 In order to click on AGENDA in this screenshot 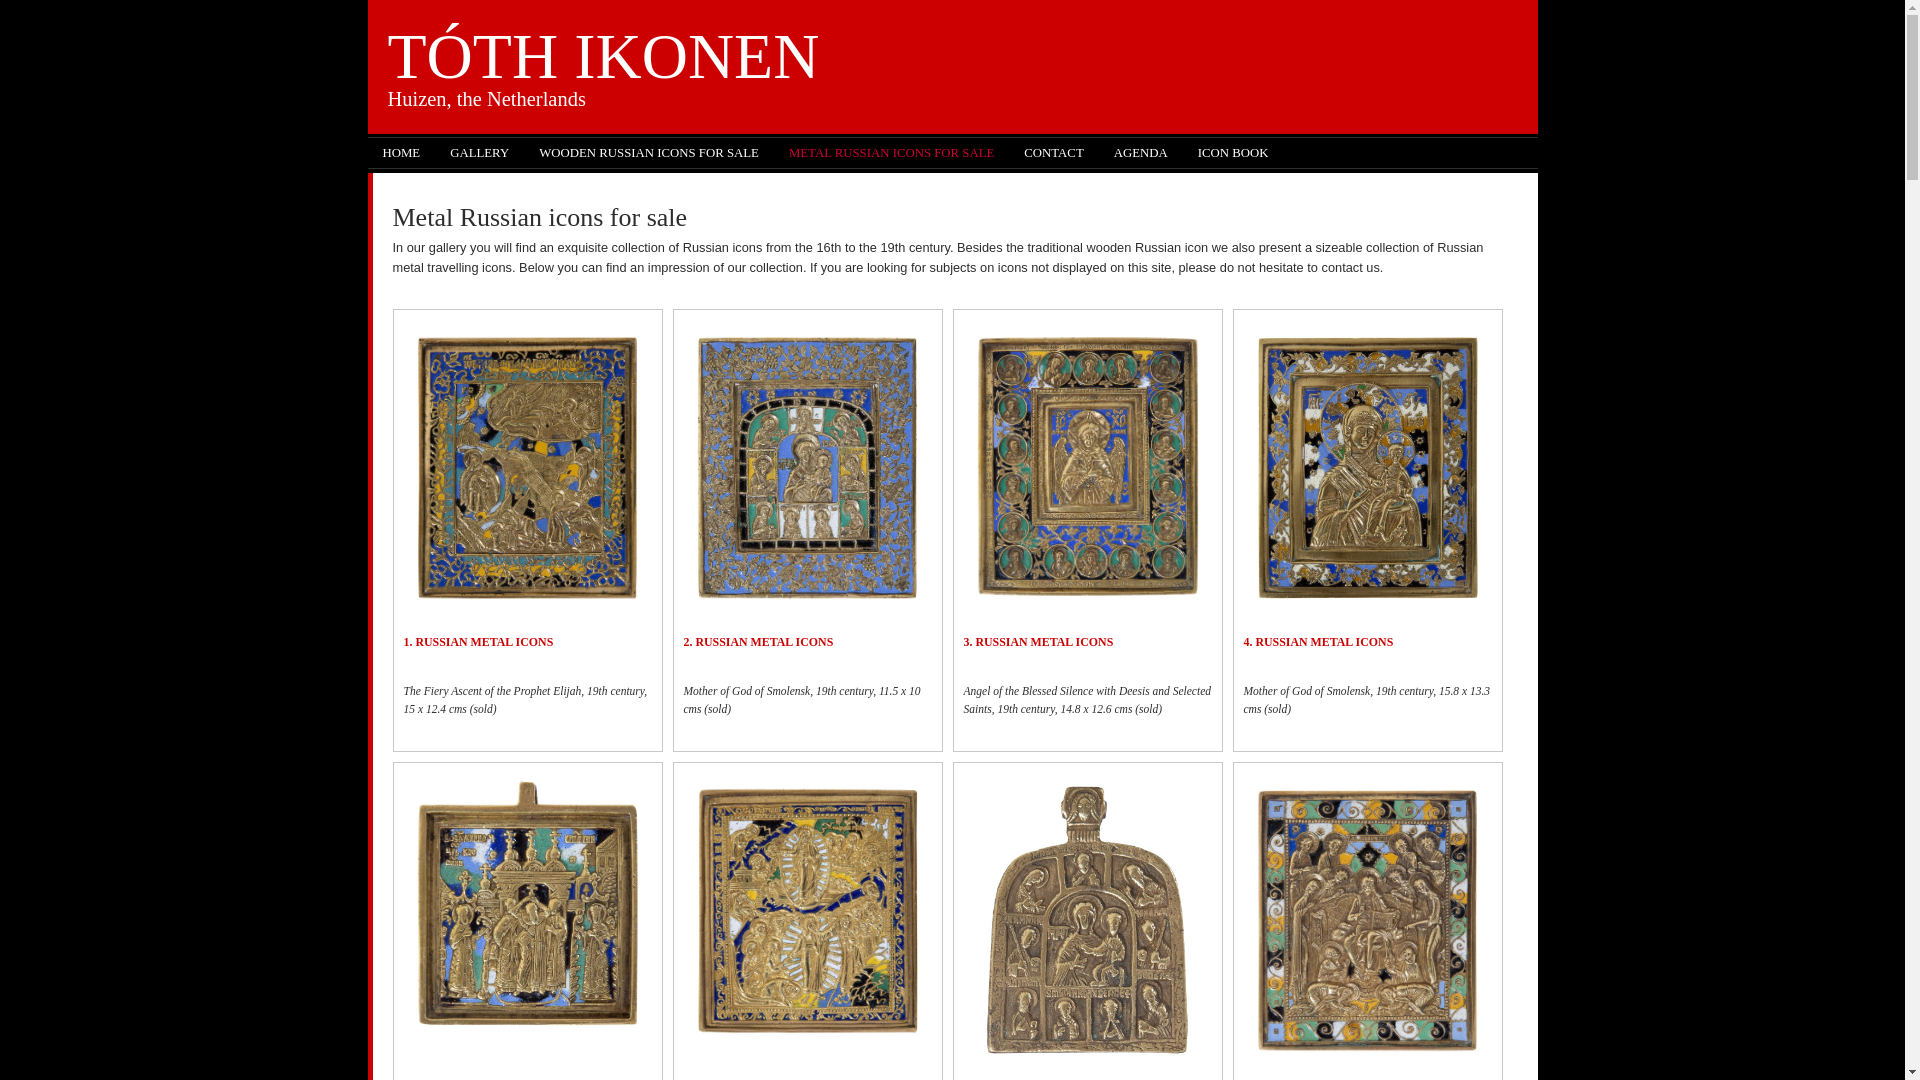, I will do `click(1140, 153)`.